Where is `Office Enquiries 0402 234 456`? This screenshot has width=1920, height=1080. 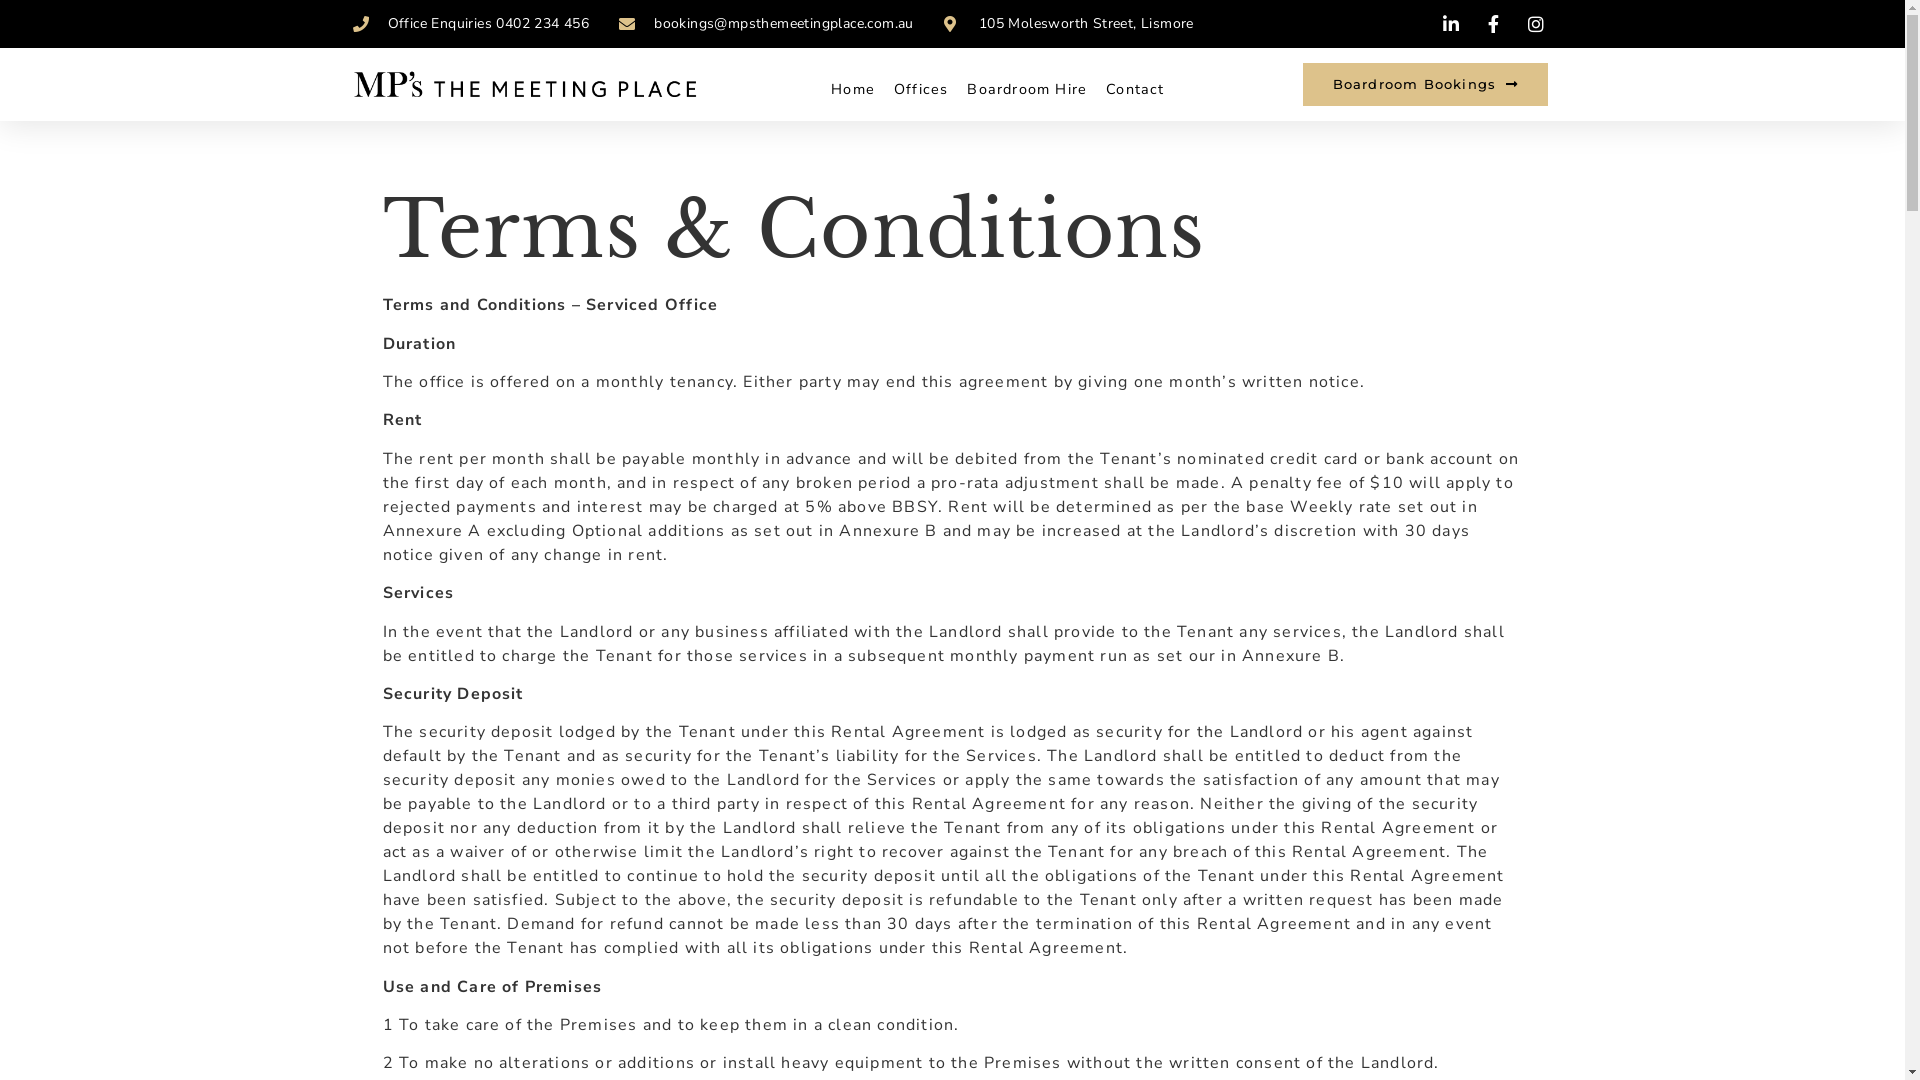
Office Enquiries 0402 234 456 is located at coordinates (470, 24).